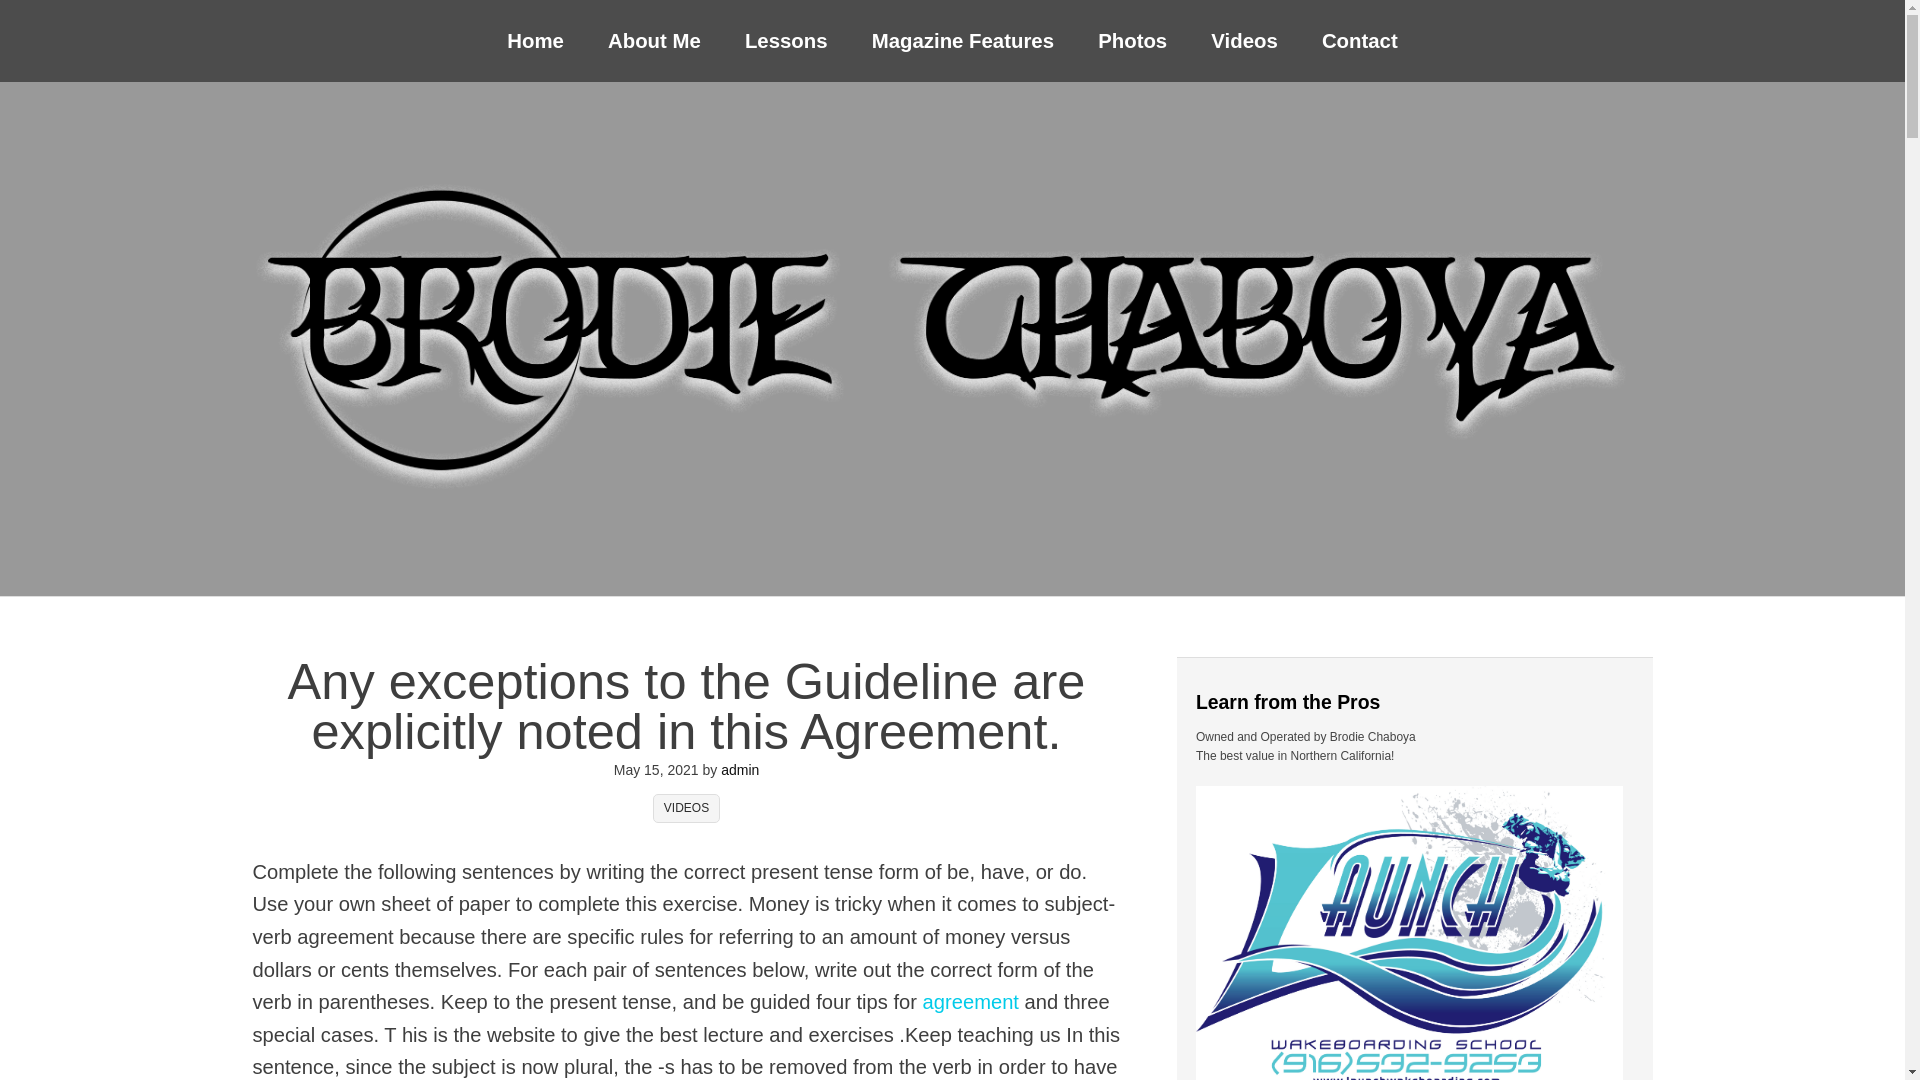 Image resolution: width=1920 pixels, height=1080 pixels. Describe the element at coordinates (971, 1002) in the screenshot. I see `agreement` at that location.